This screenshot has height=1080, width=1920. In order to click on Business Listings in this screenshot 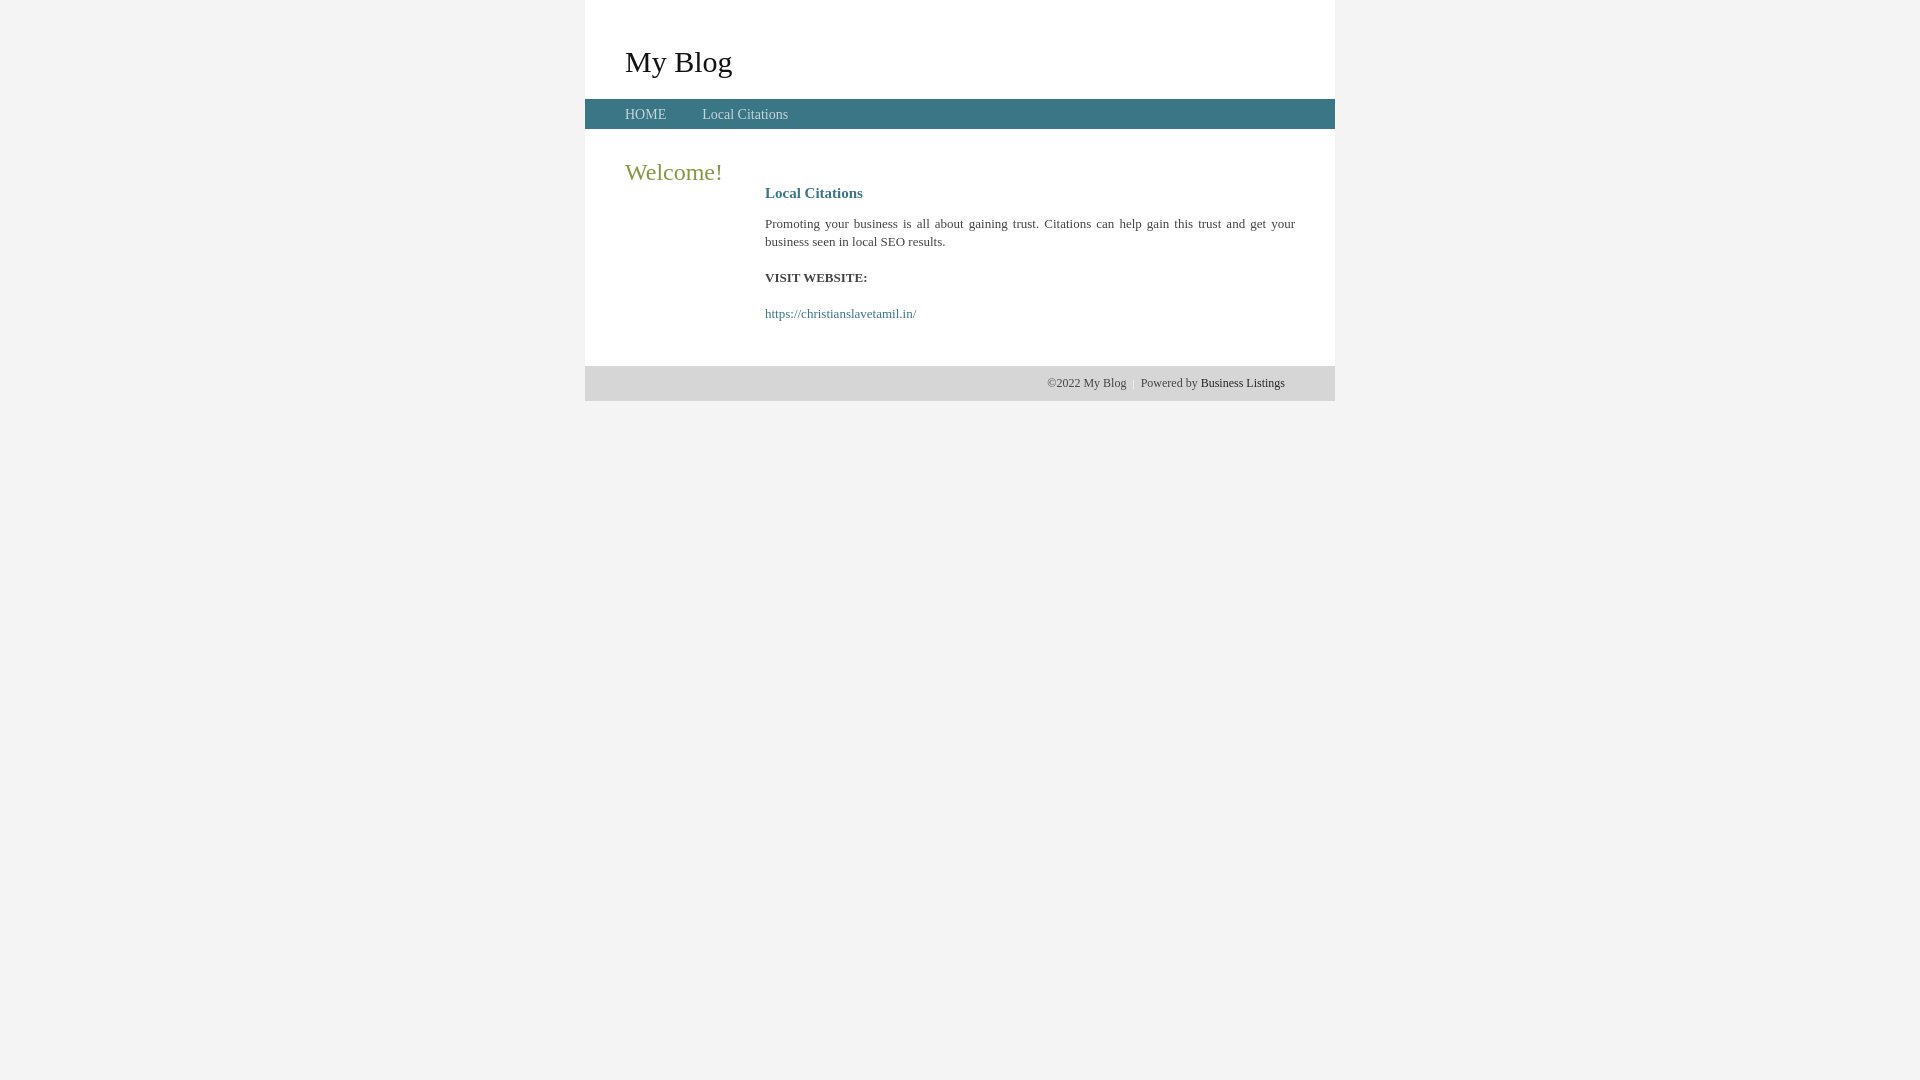, I will do `click(1243, 383)`.